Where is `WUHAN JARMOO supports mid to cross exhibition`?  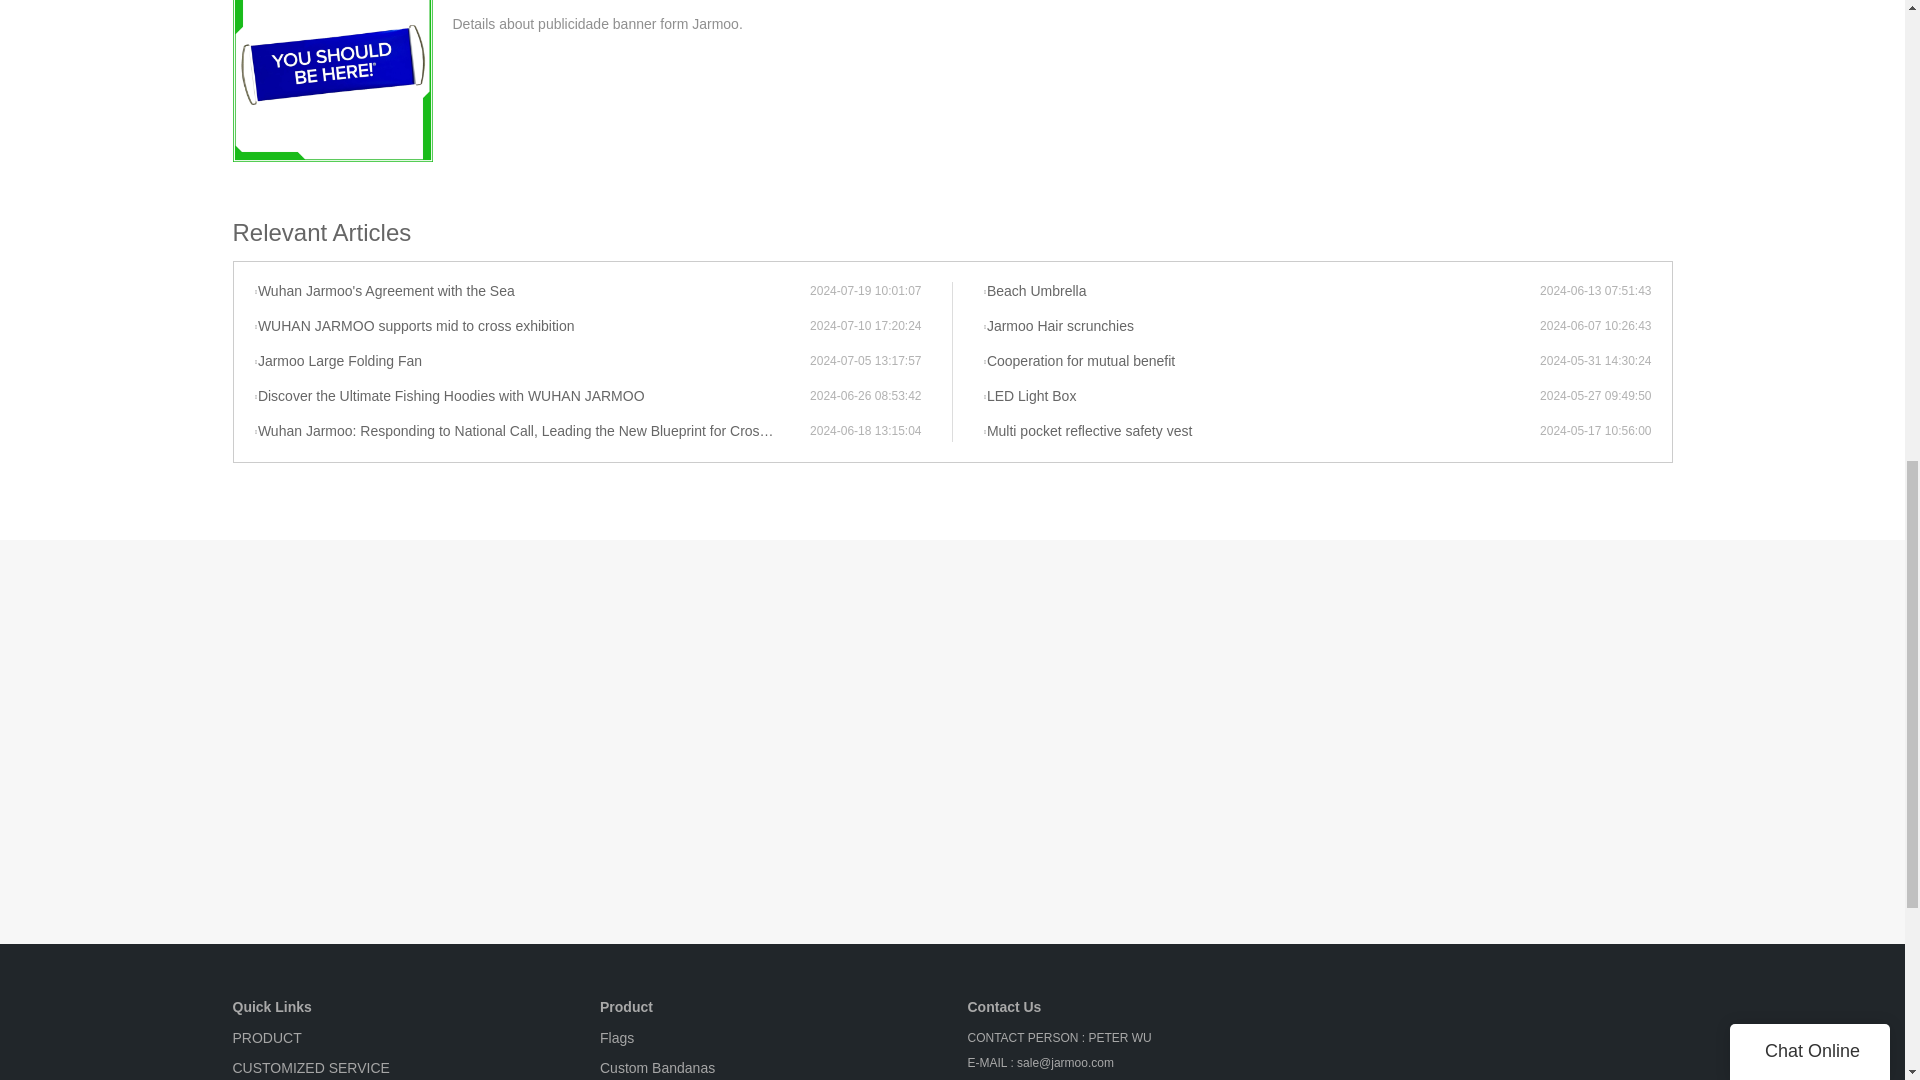
WUHAN JARMOO supports mid to cross exhibition is located at coordinates (532, 326).